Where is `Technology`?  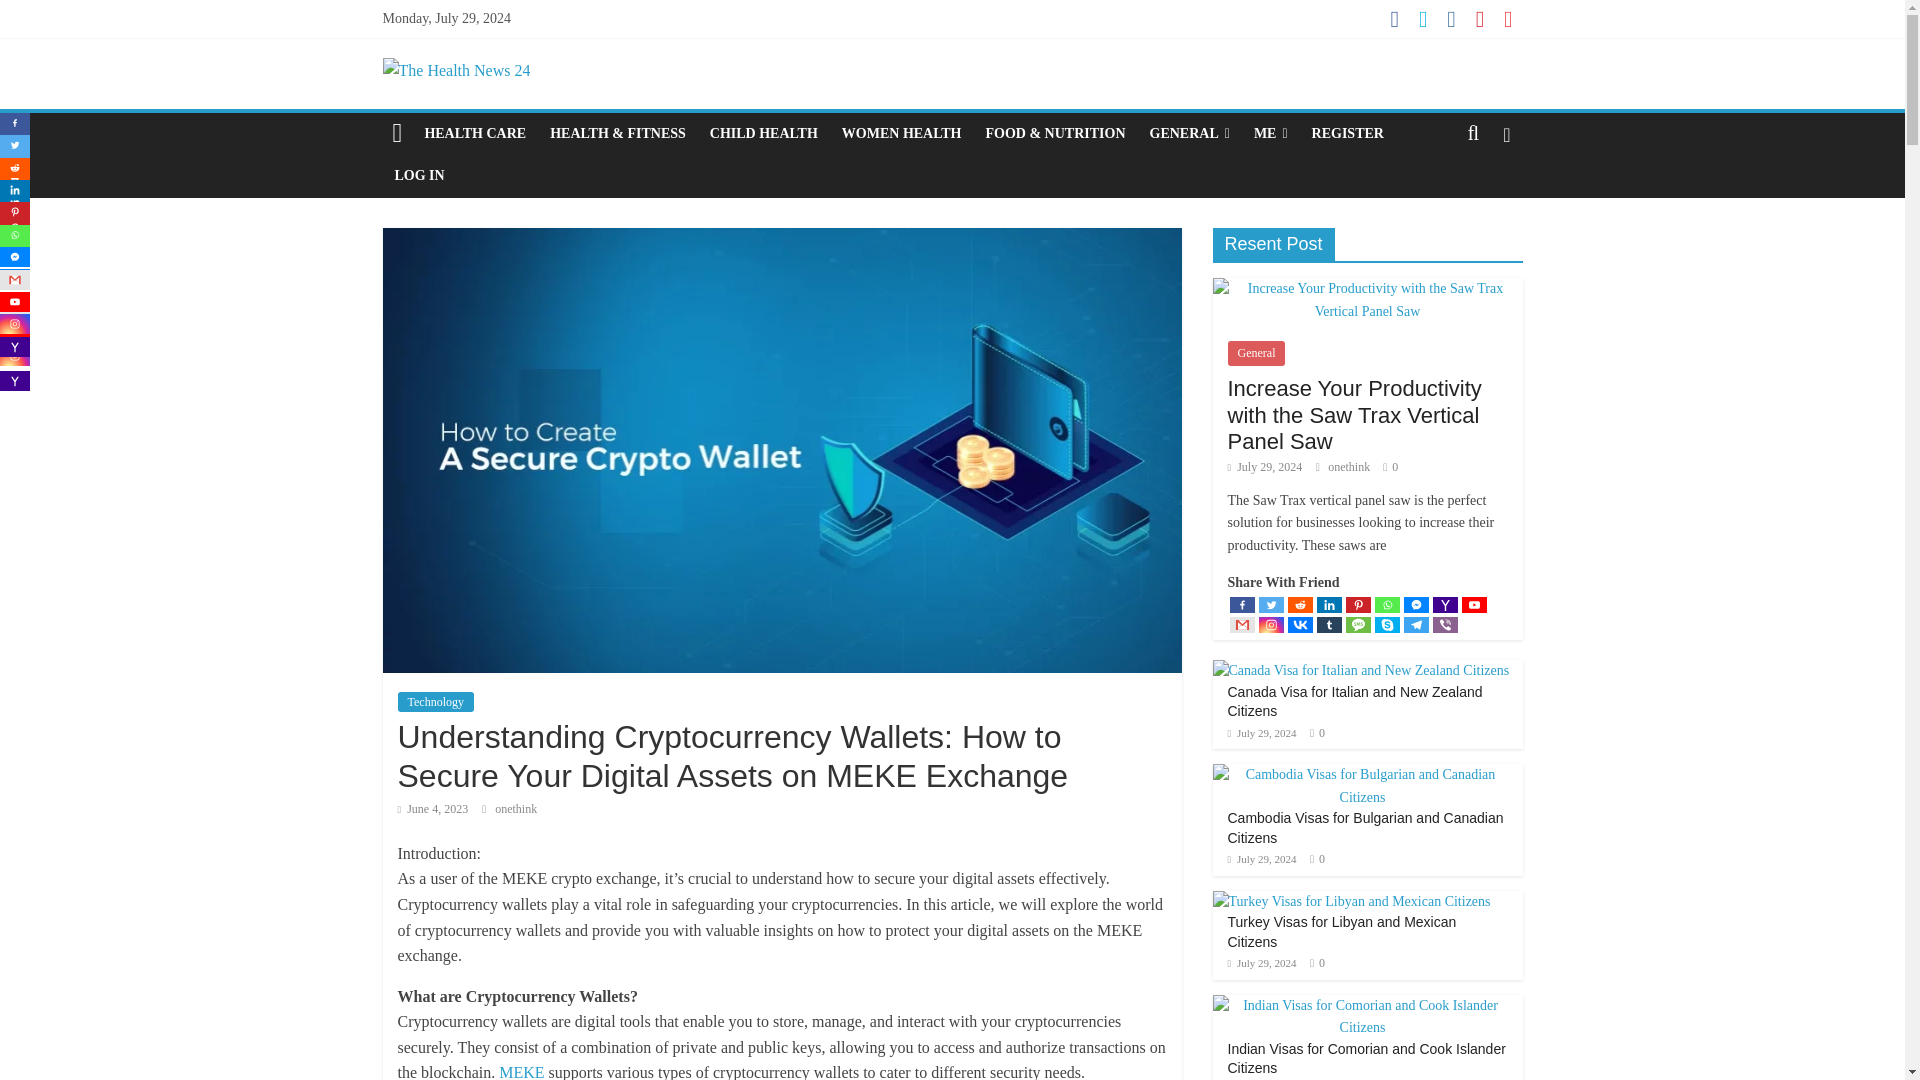
Technology is located at coordinates (436, 702).